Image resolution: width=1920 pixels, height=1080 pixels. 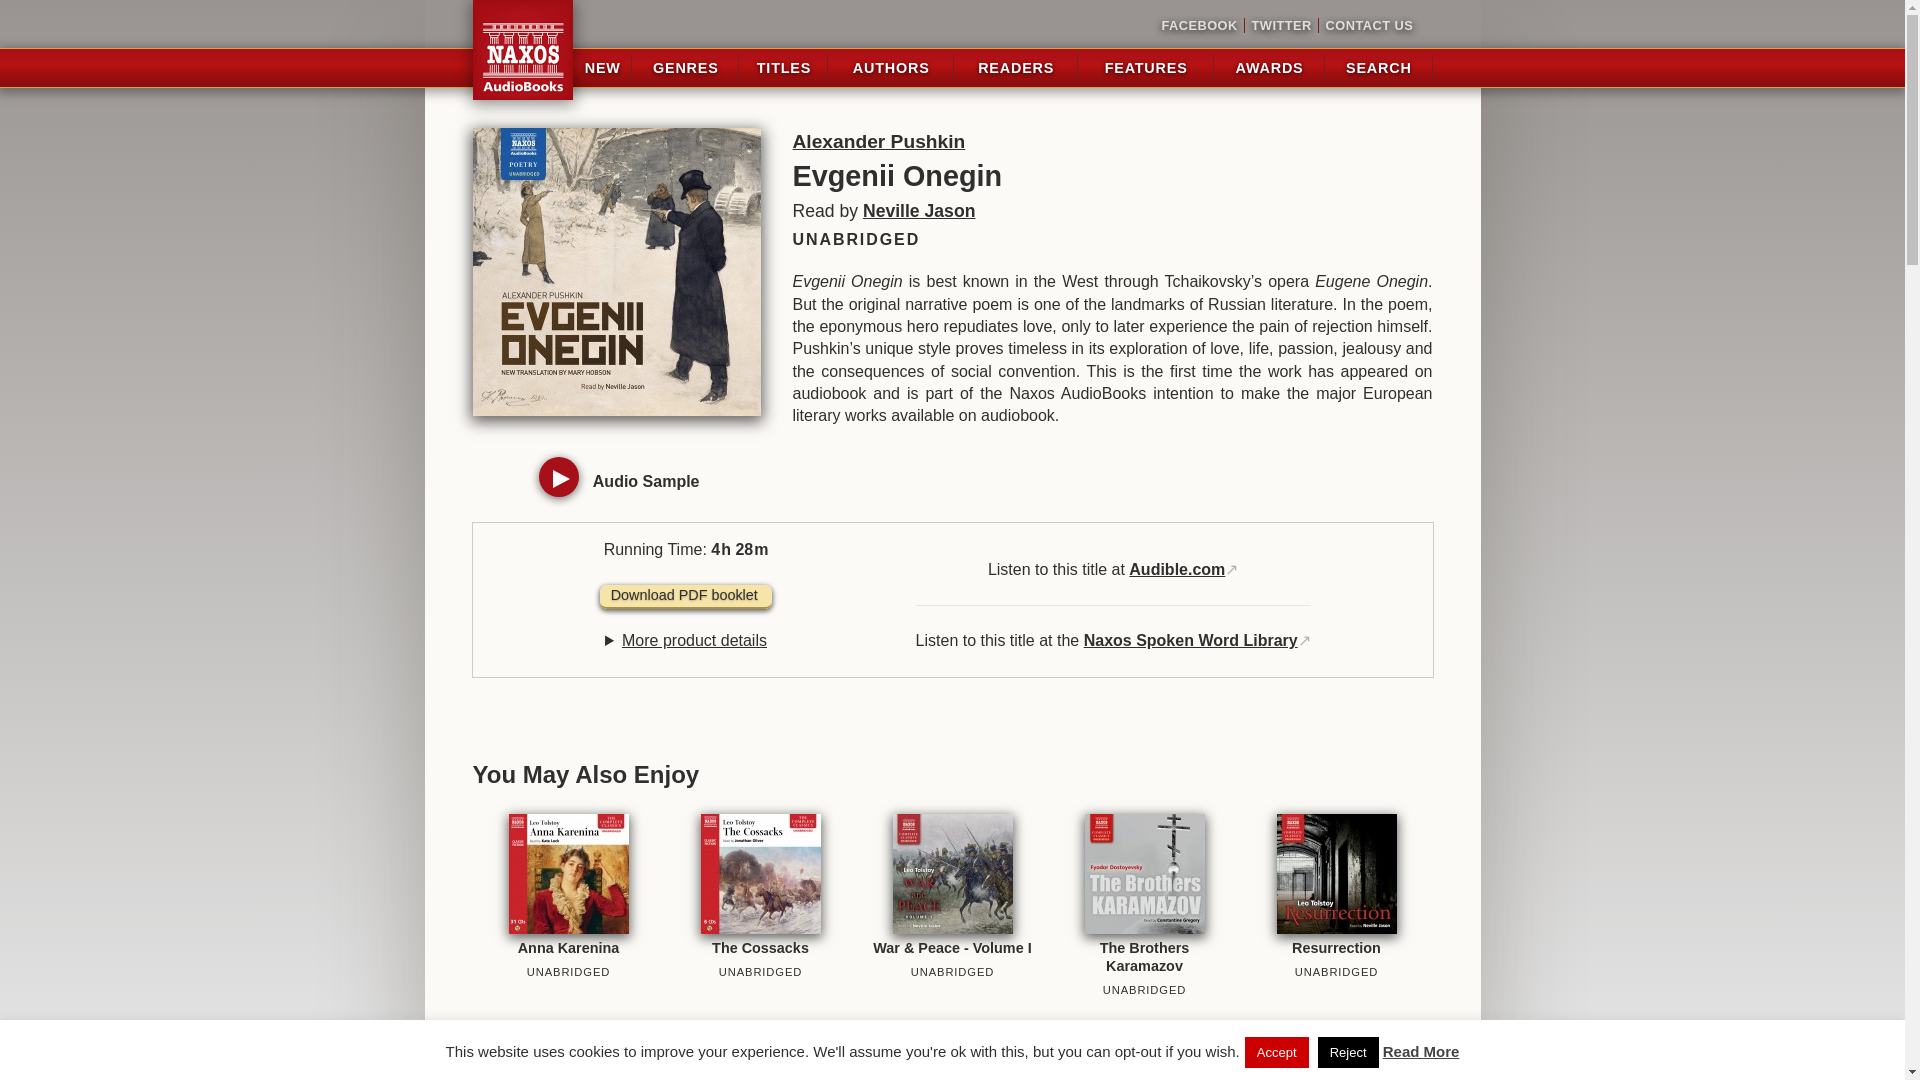 I want to click on NEW, so click(x=602, y=68).